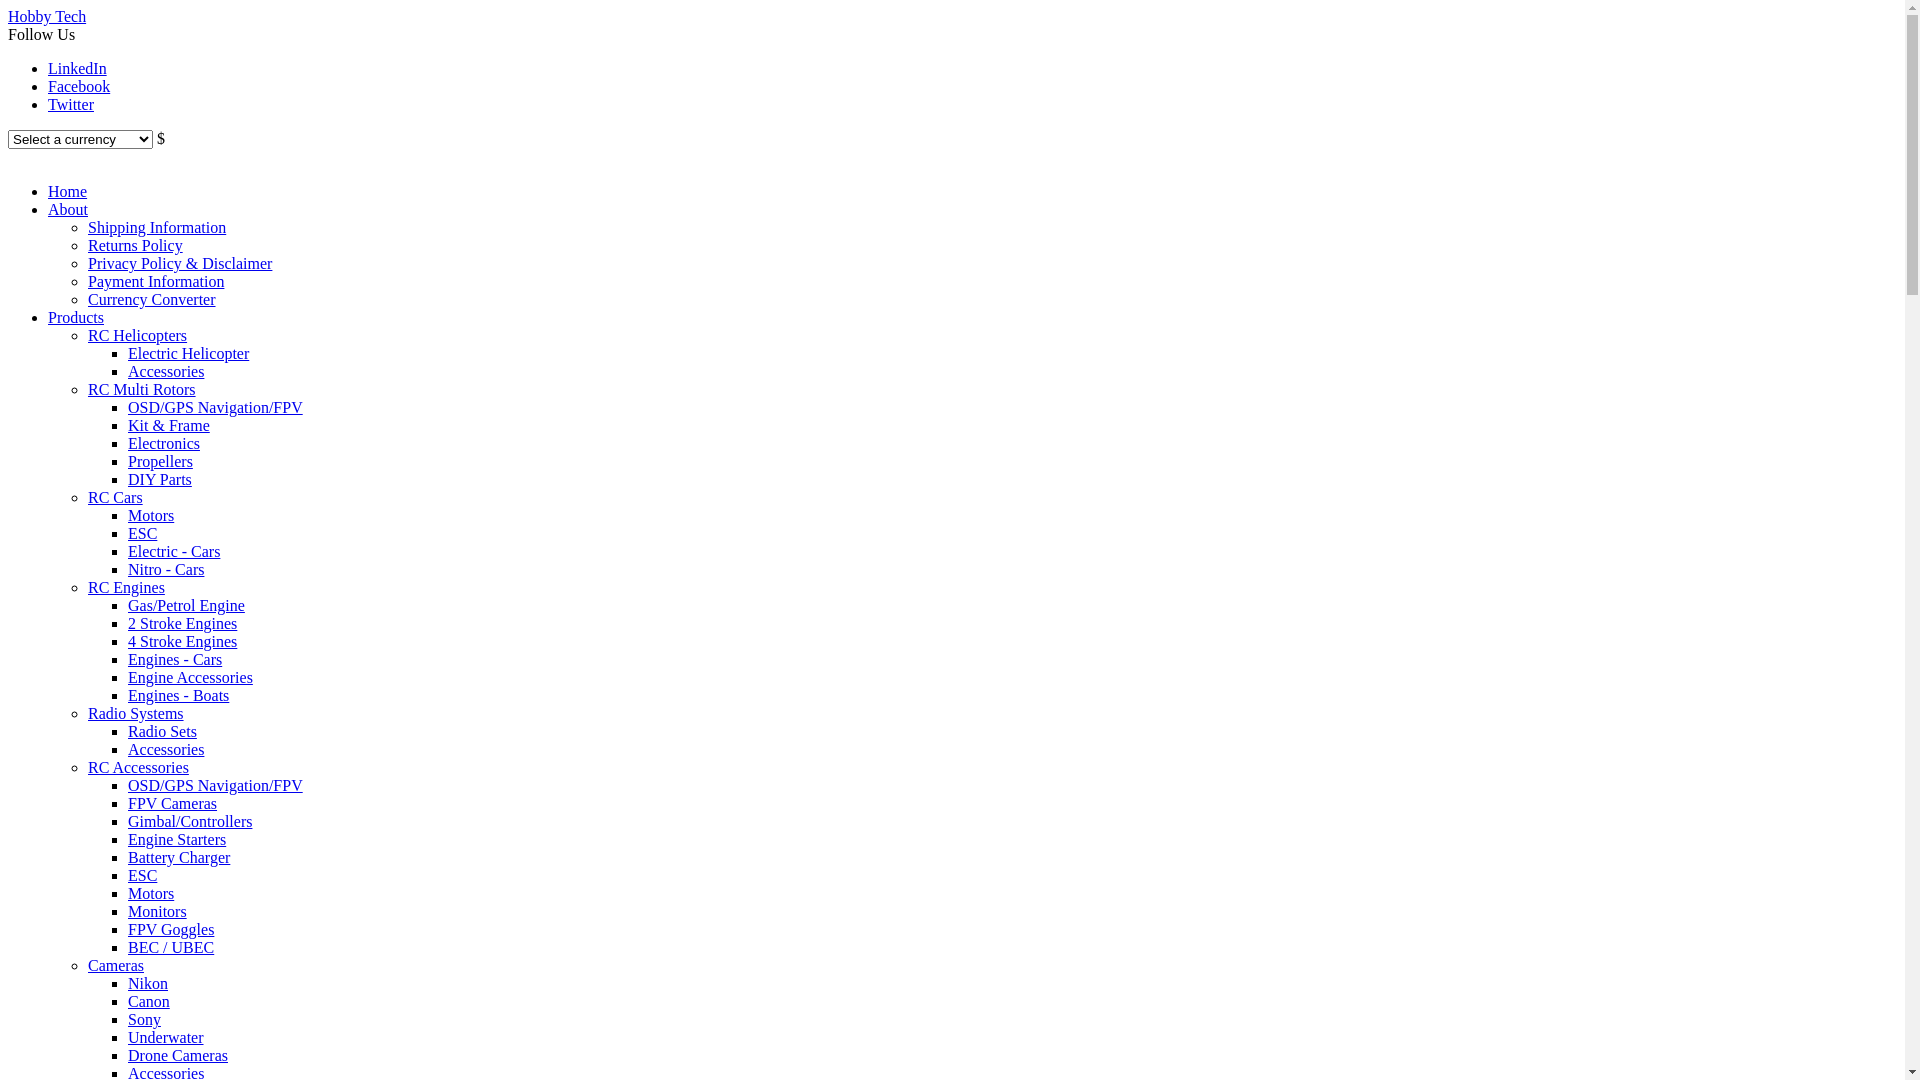 The width and height of the screenshot is (1920, 1080). Describe the element at coordinates (151, 516) in the screenshot. I see `Motors` at that location.